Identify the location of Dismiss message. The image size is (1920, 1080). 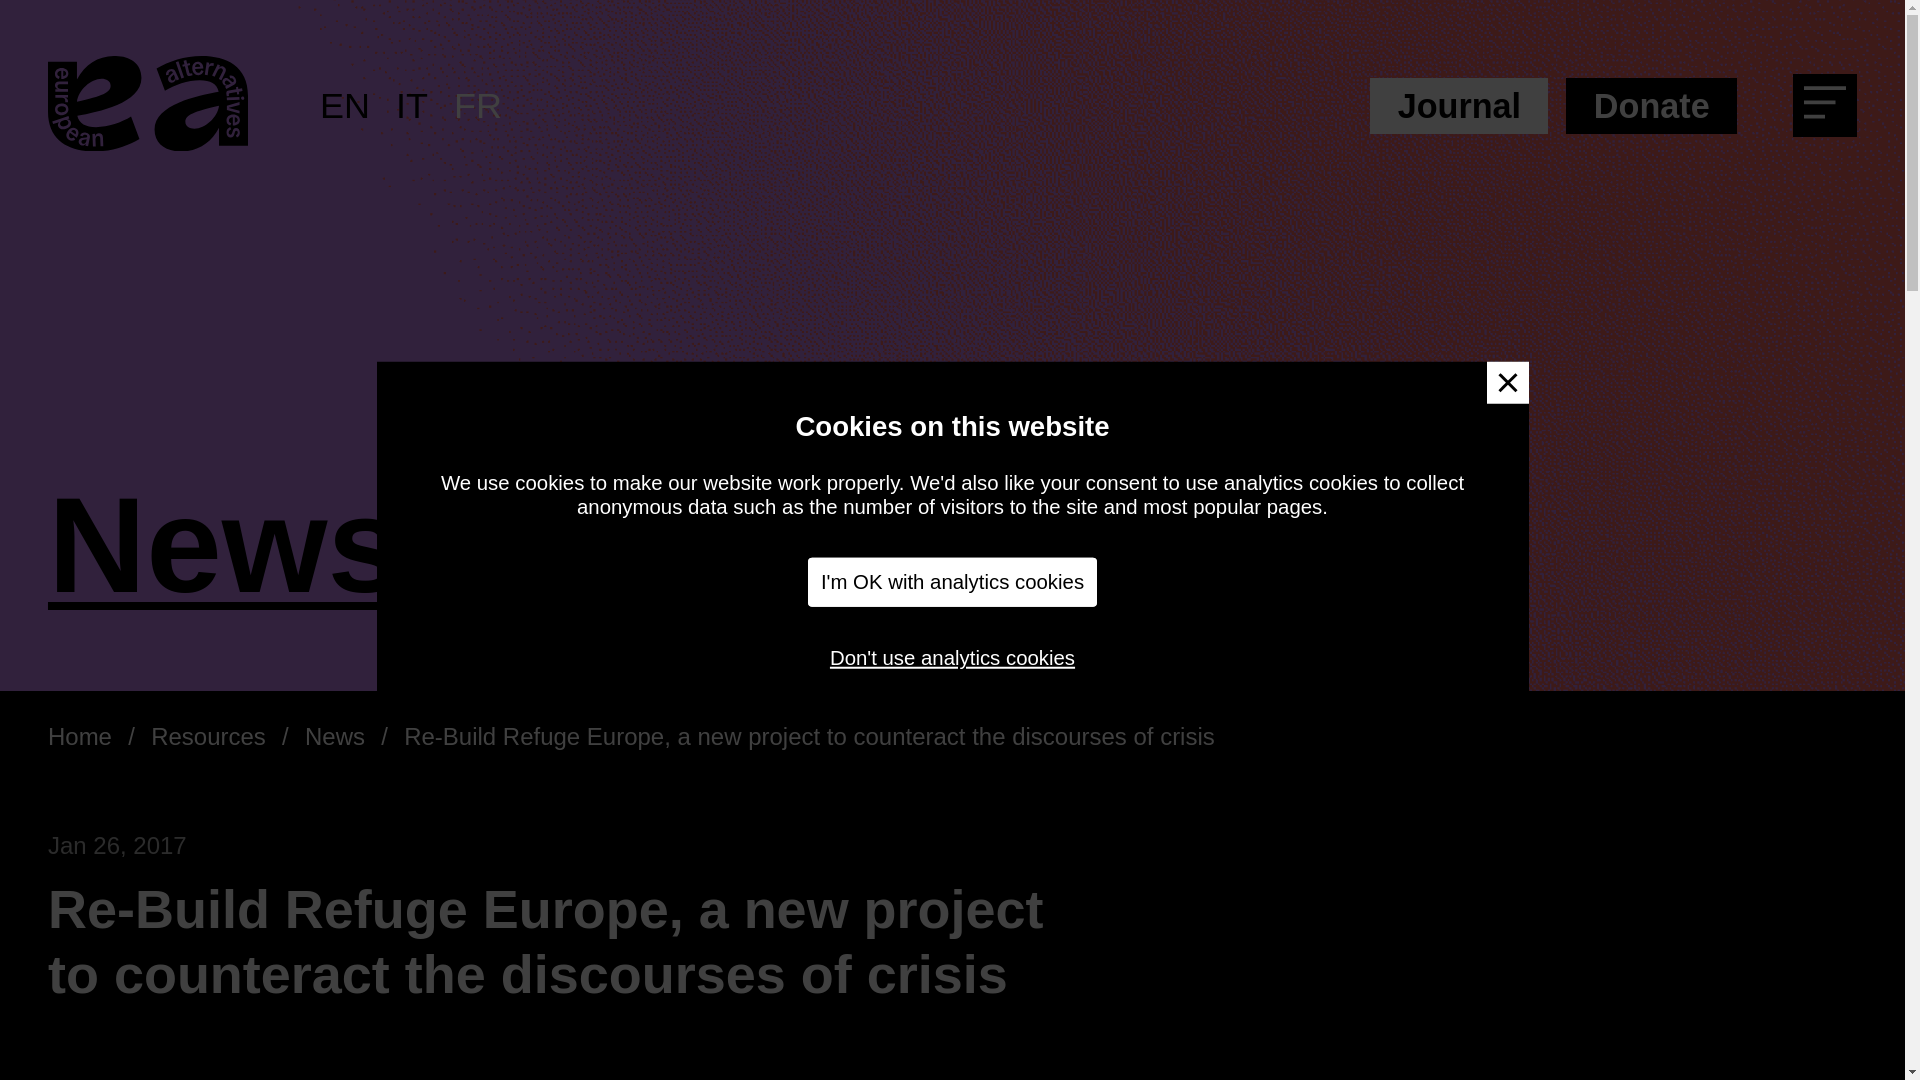
(1507, 382).